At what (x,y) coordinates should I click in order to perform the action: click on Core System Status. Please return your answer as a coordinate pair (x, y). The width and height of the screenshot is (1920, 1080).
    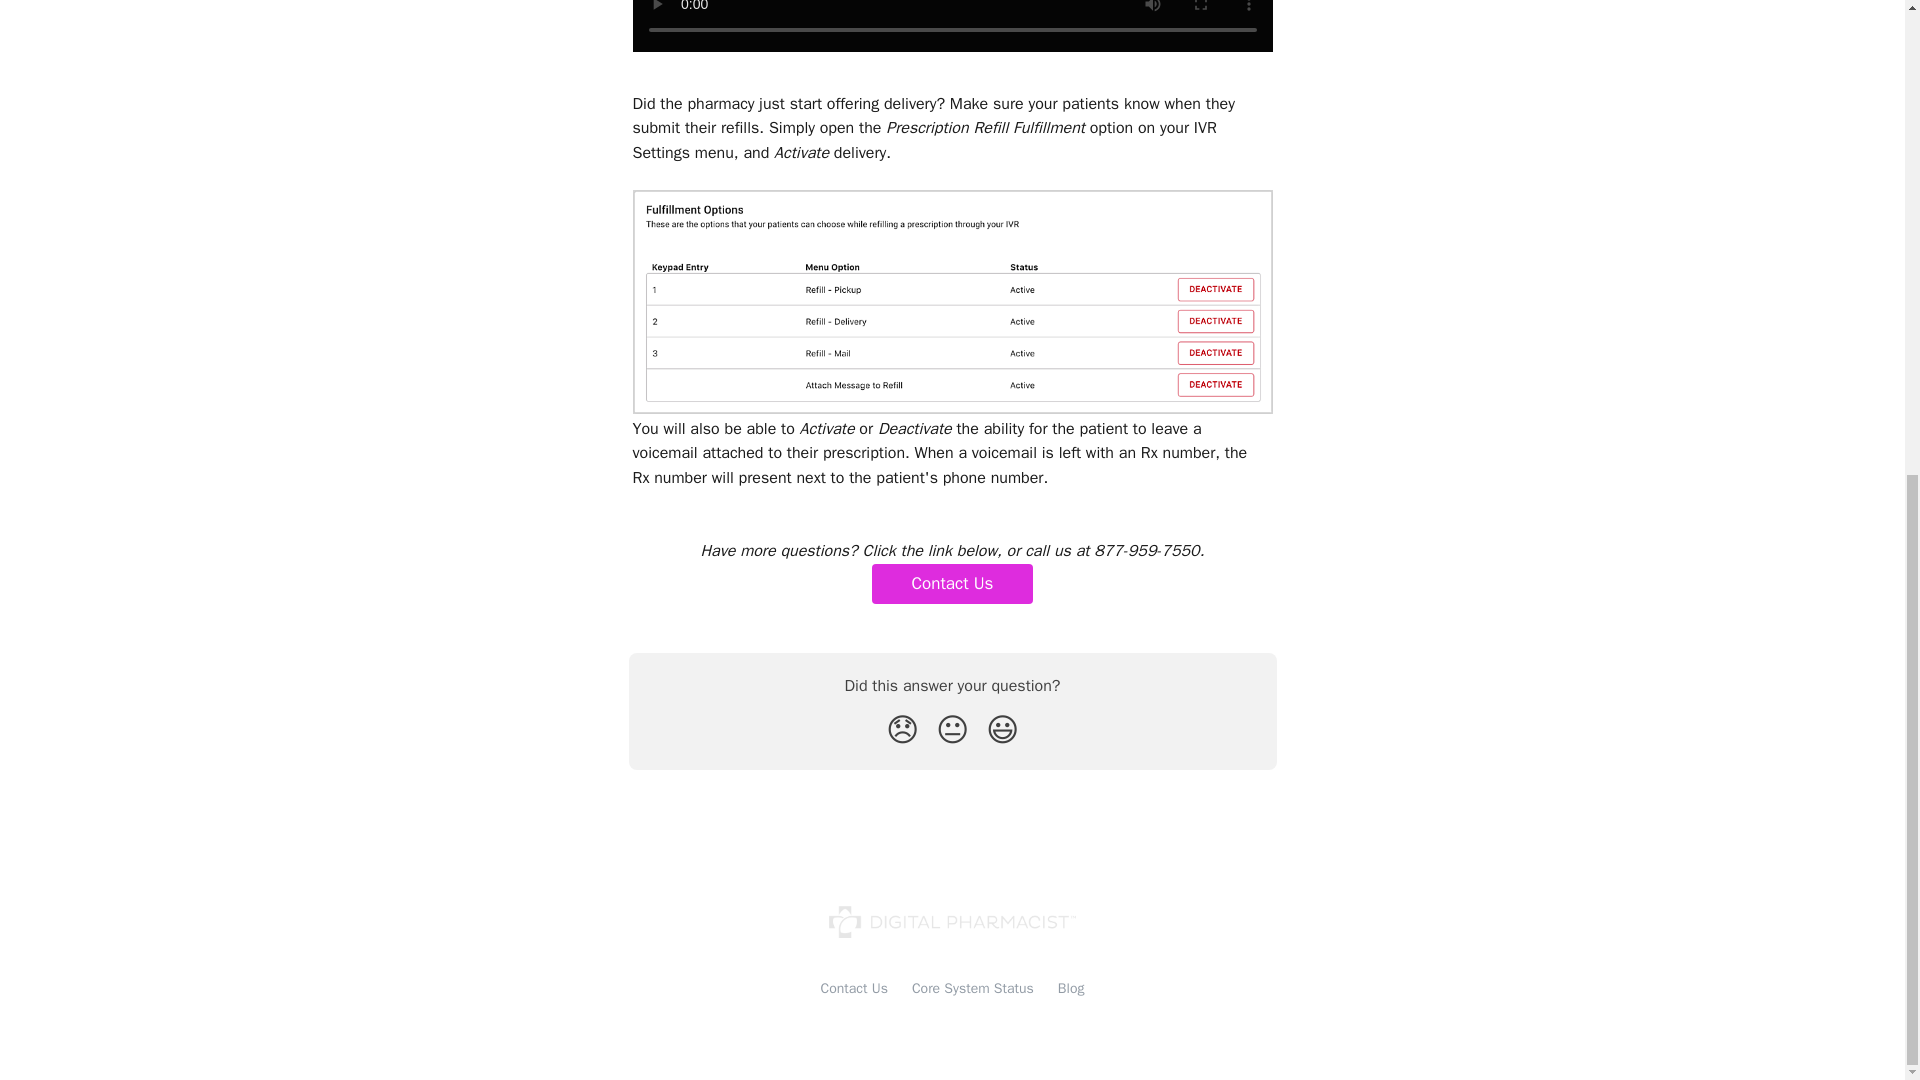
    Looking at the image, I should click on (973, 988).